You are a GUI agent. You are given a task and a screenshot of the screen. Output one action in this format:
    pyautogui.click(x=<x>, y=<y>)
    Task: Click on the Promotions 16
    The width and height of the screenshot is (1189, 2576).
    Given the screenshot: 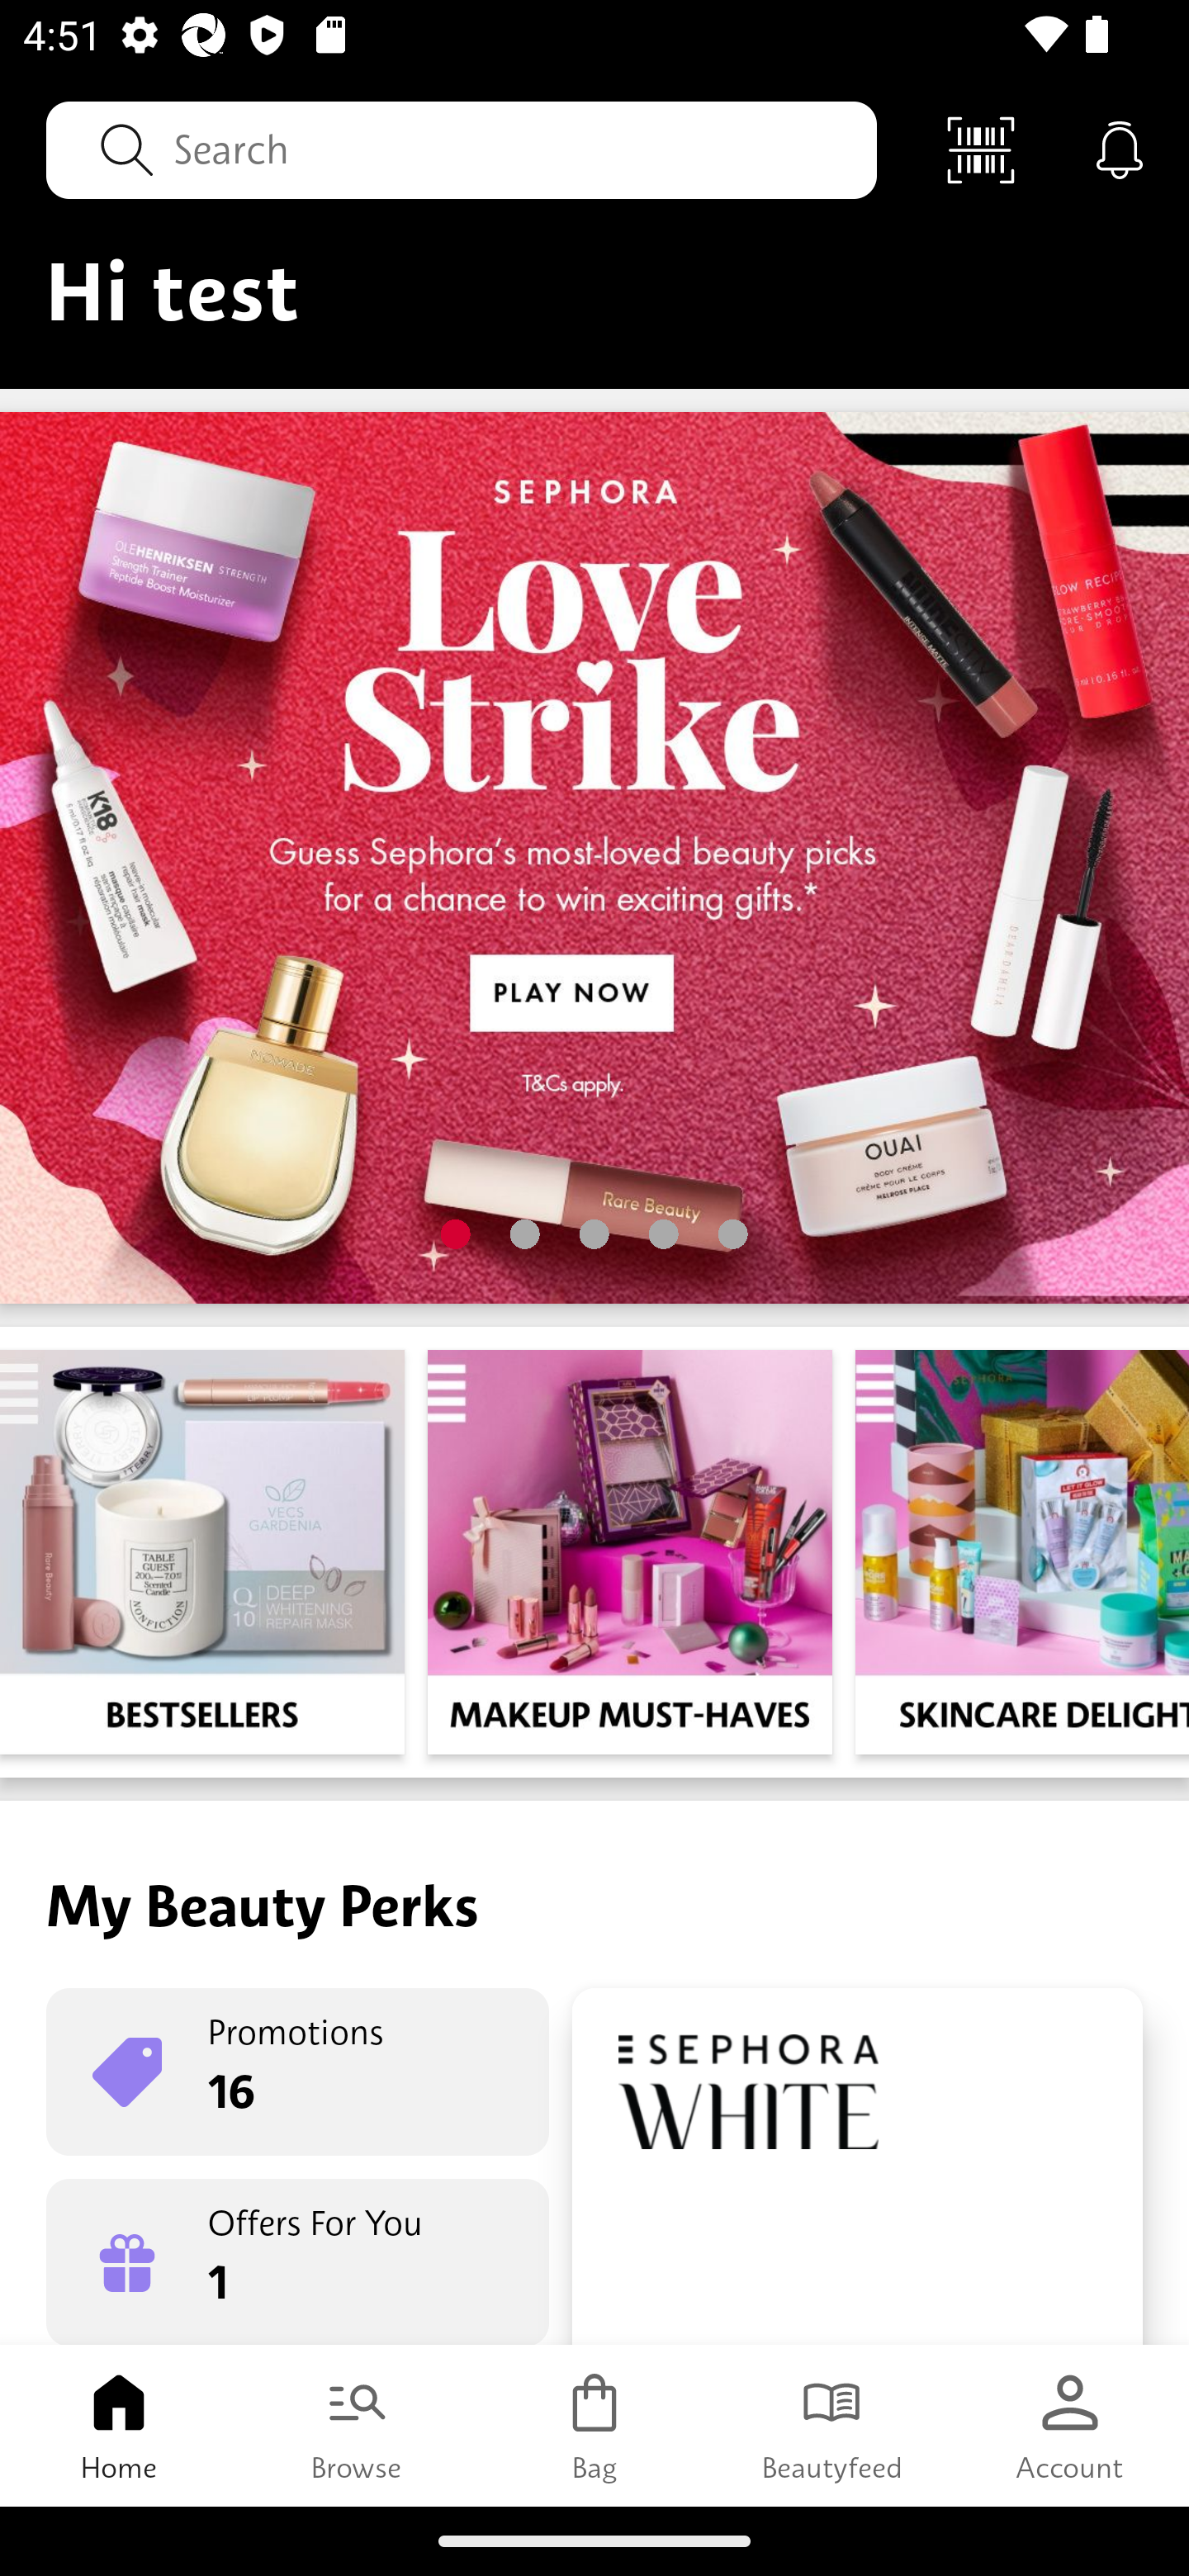 What is the action you would take?
    pyautogui.click(x=297, y=2072)
    